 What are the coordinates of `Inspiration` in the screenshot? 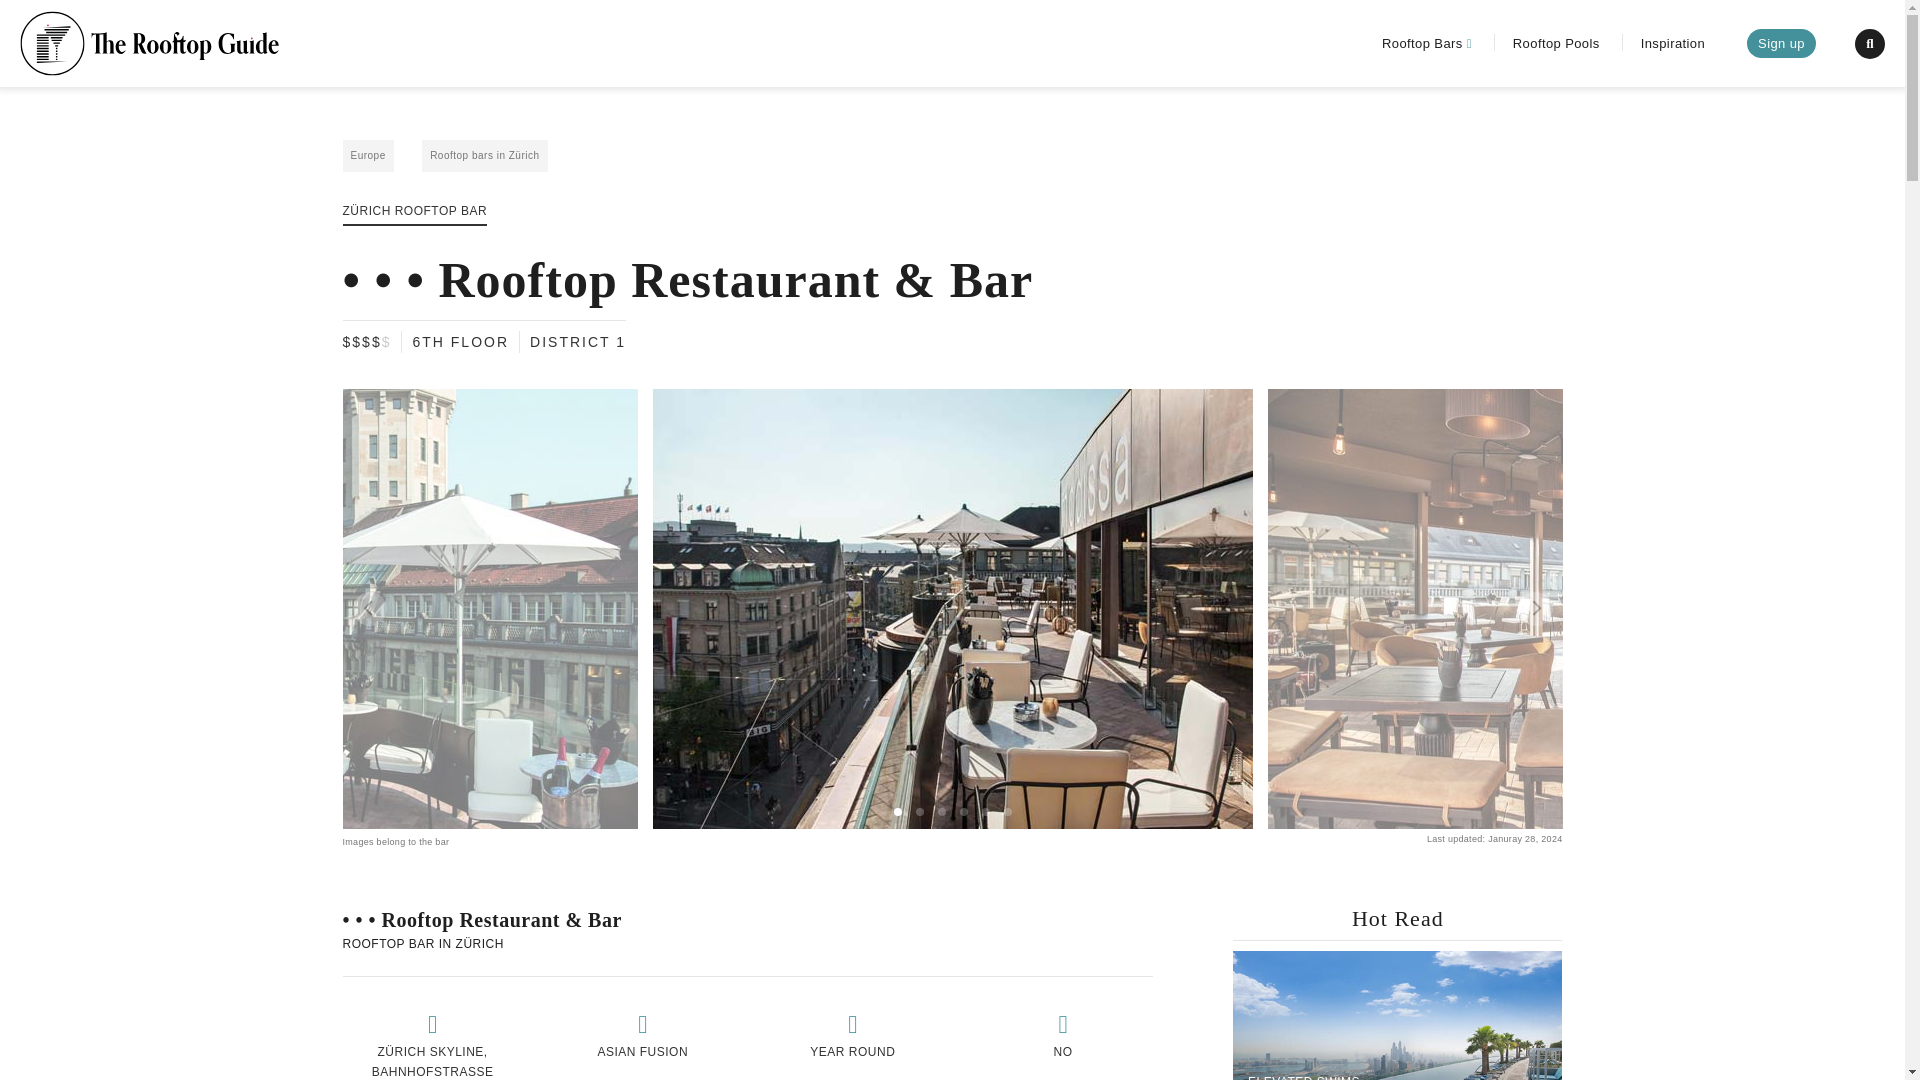 It's located at (1672, 42).